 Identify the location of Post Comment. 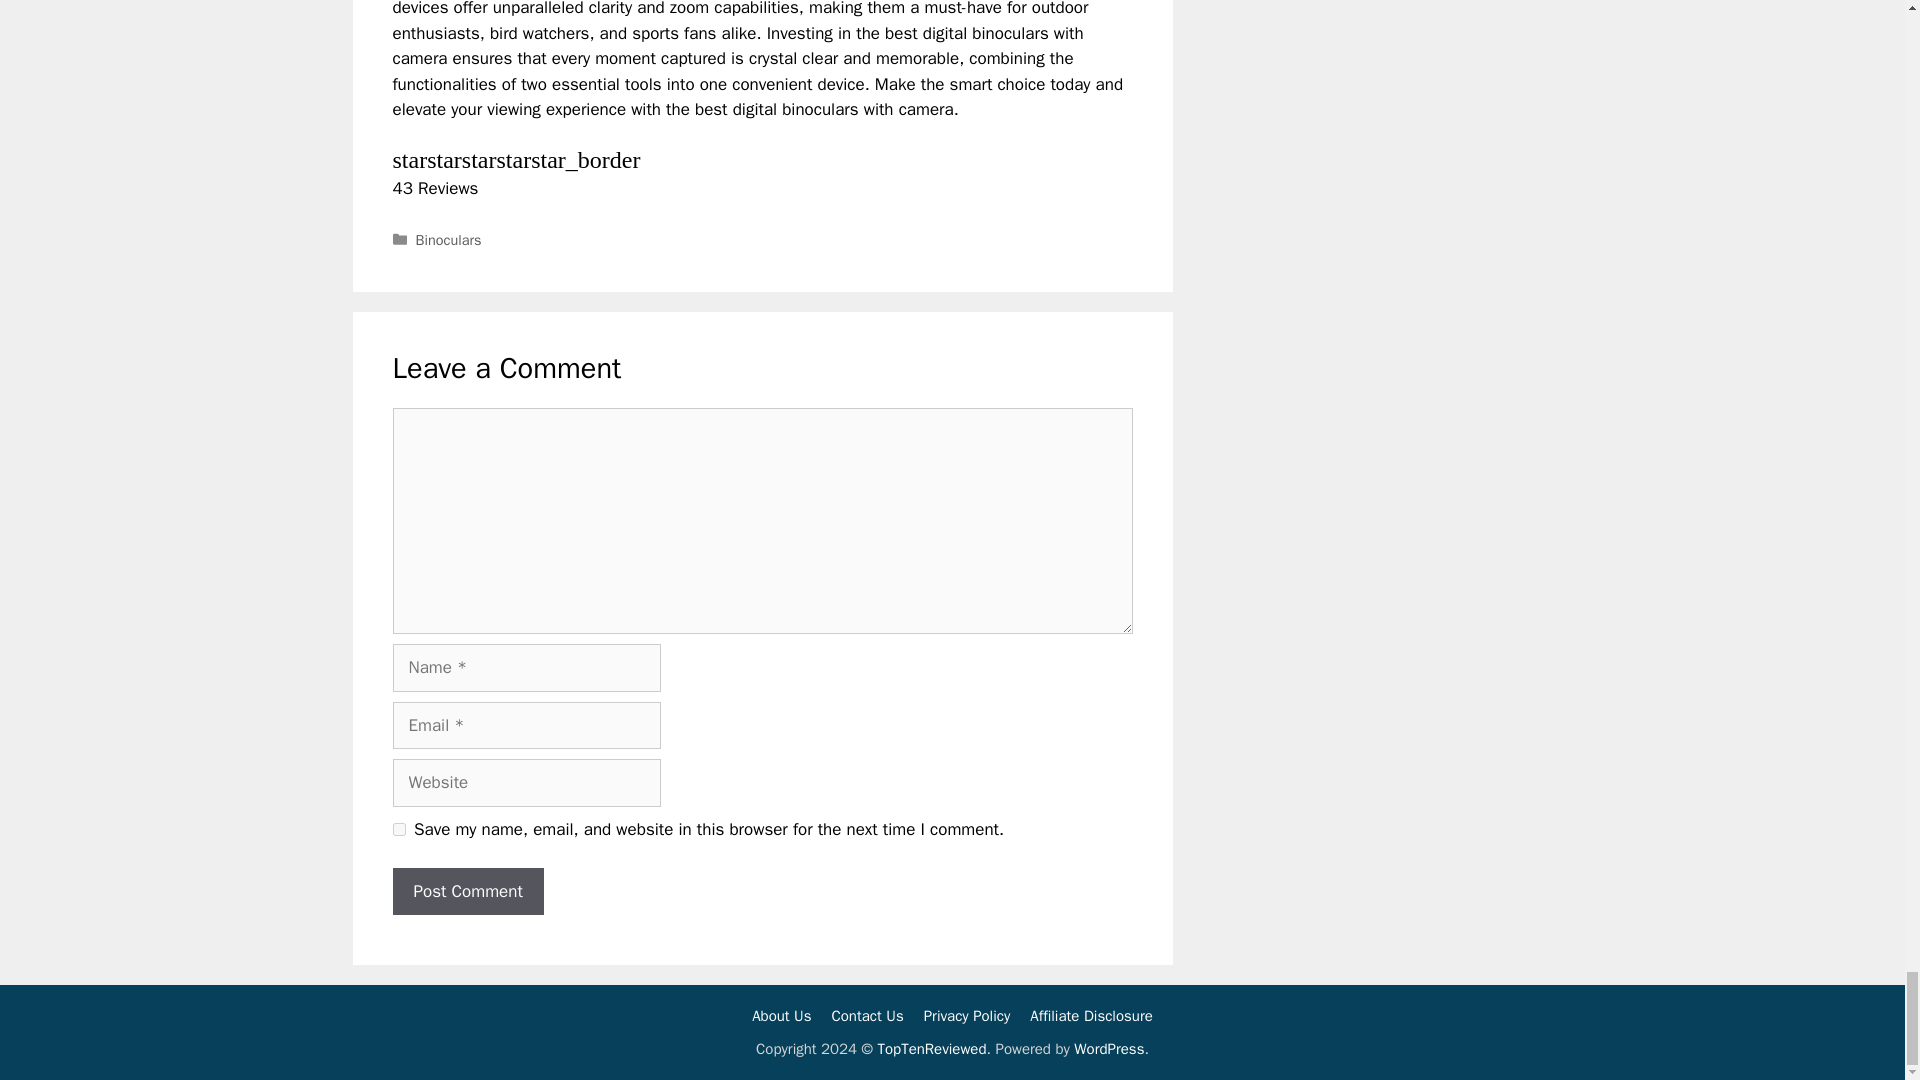
(467, 892).